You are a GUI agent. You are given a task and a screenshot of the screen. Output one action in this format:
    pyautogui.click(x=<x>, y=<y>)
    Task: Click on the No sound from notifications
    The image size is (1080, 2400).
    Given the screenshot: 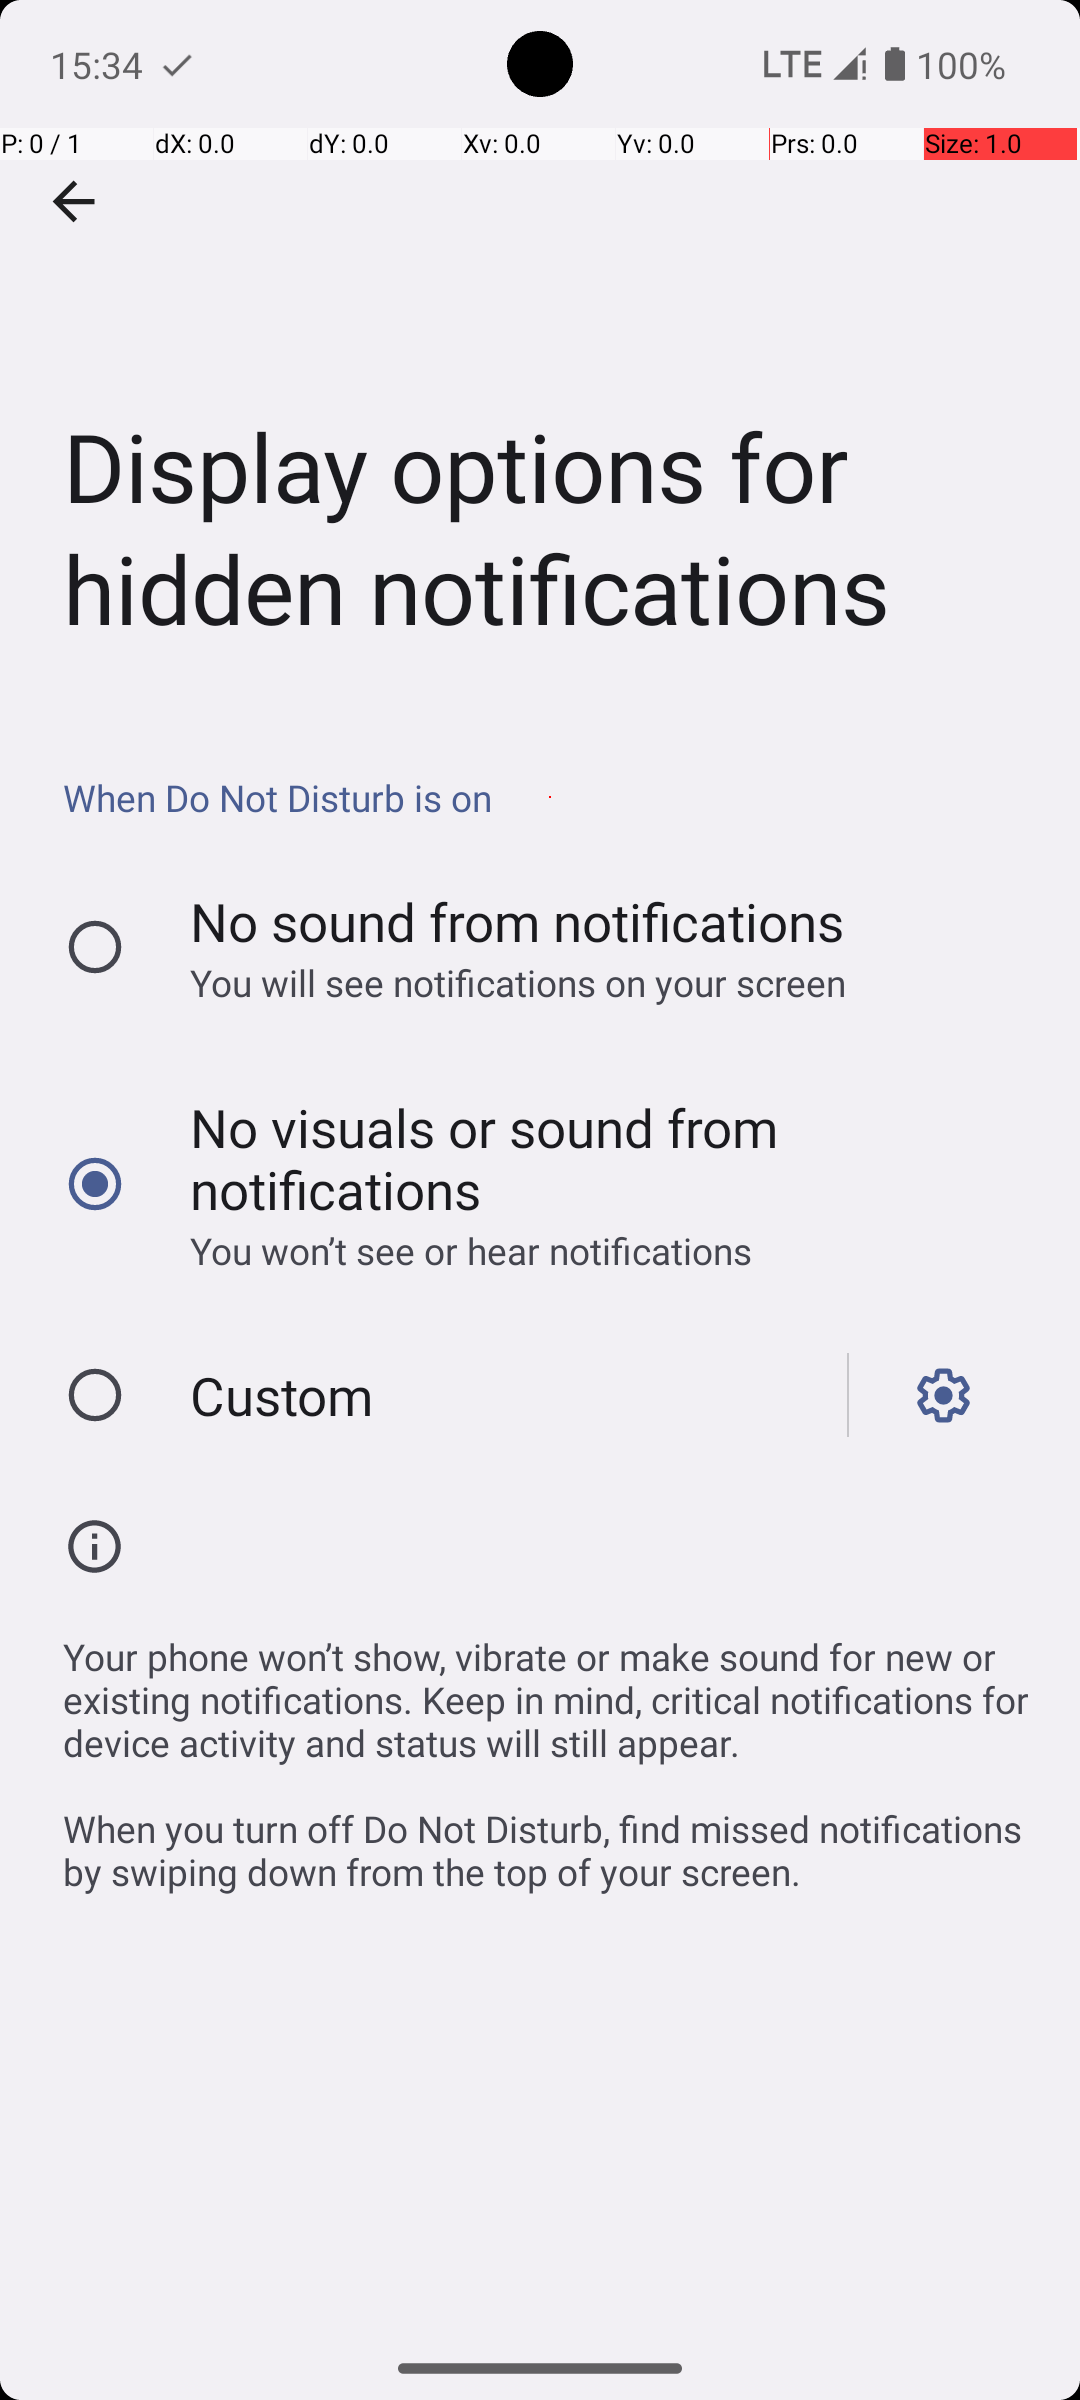 What is the action you would take?
    pyautogui.click(x=518, y=922)
    